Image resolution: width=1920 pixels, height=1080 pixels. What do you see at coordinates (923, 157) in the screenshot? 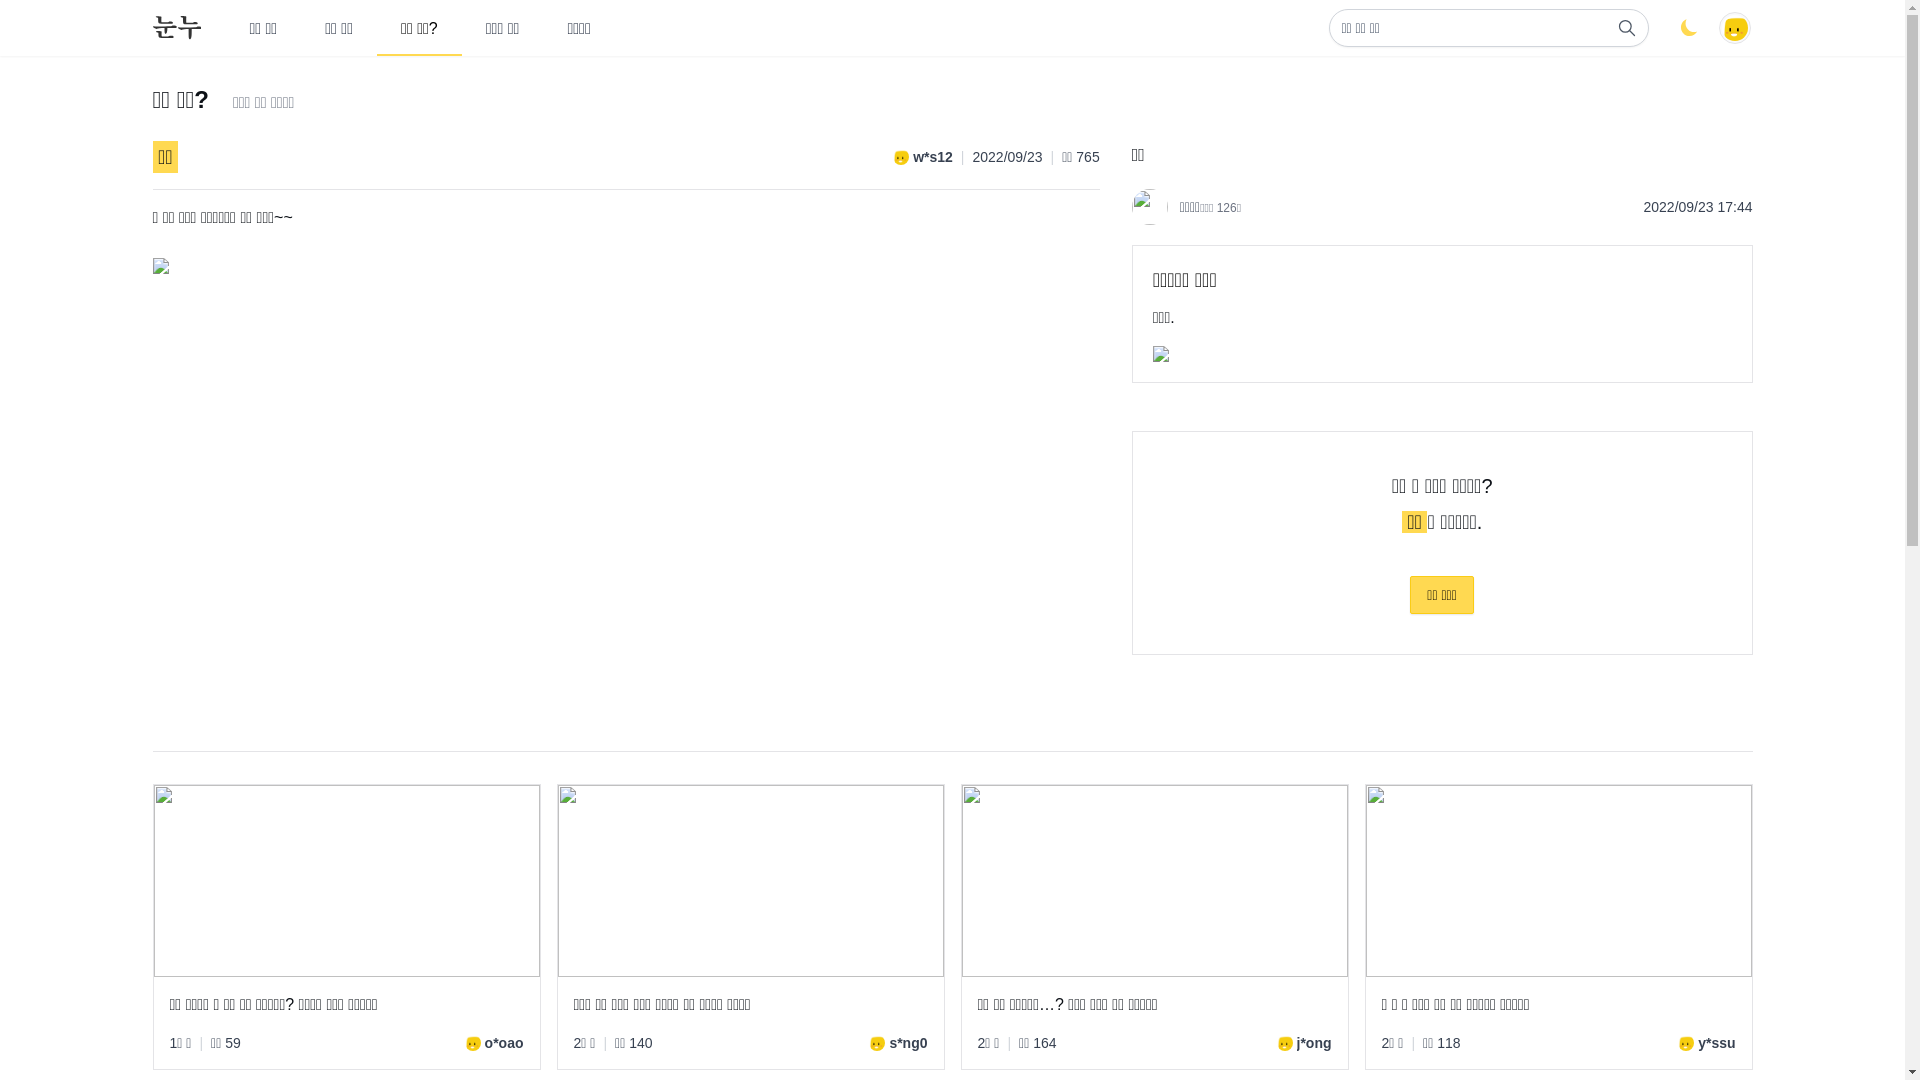
I see `w*s12` at bounding box center [923, 157].